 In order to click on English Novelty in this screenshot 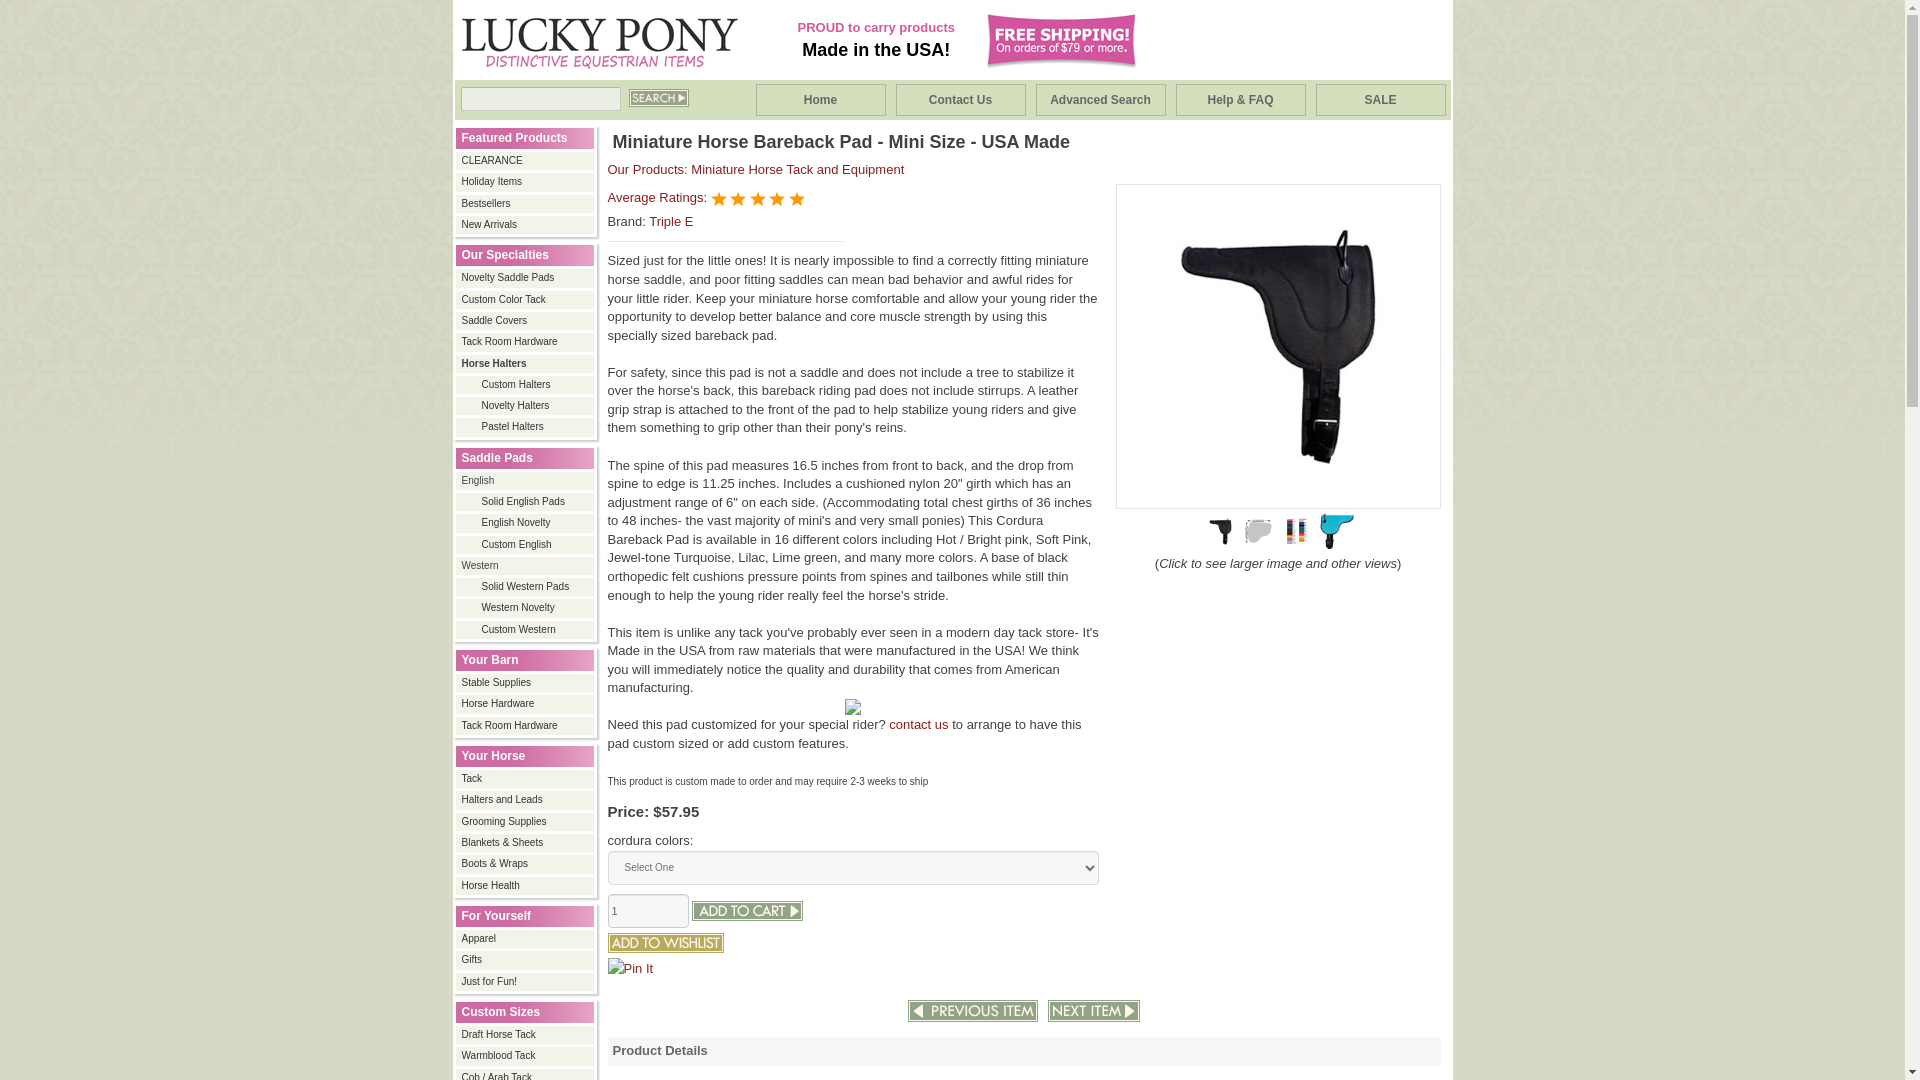, I will do `click(526, 523)`.